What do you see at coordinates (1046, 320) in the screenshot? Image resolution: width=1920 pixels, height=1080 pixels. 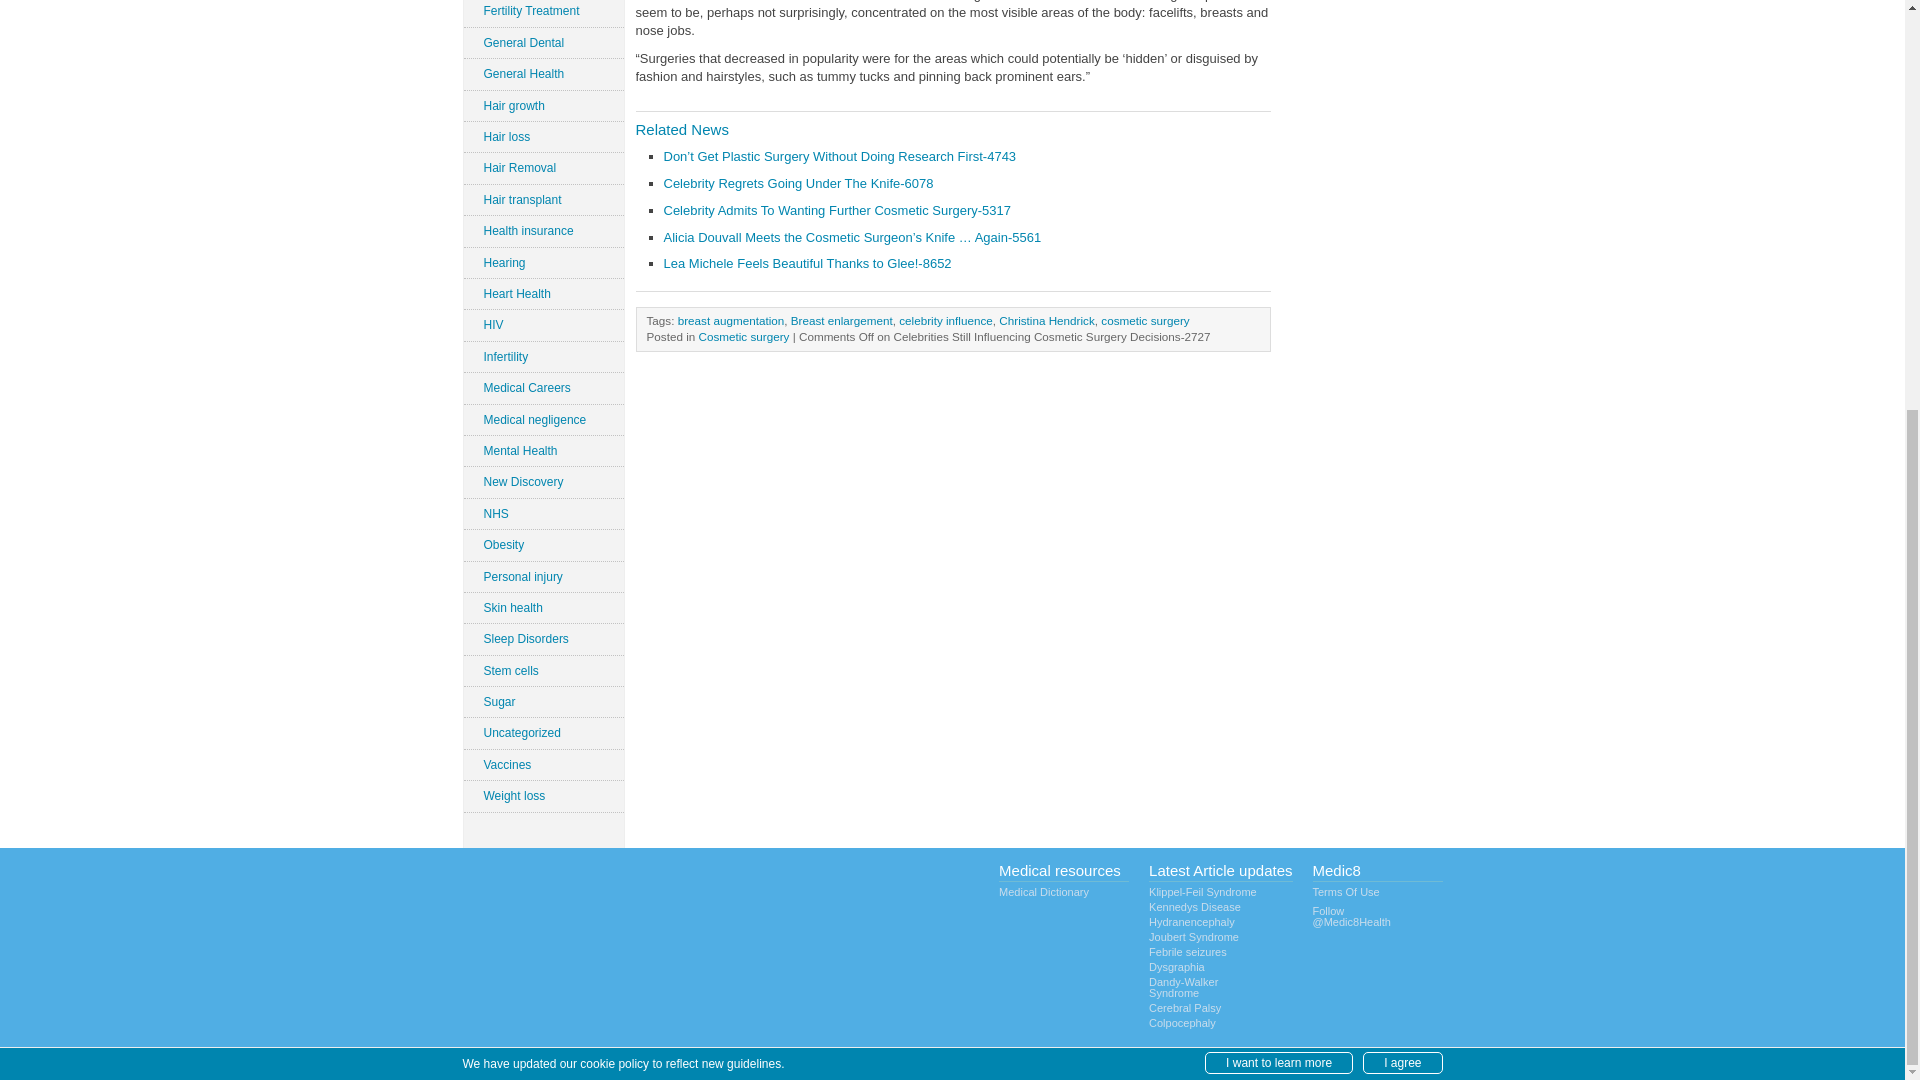 I see `Christina Hendrick` at bounding box center [1046, 320].